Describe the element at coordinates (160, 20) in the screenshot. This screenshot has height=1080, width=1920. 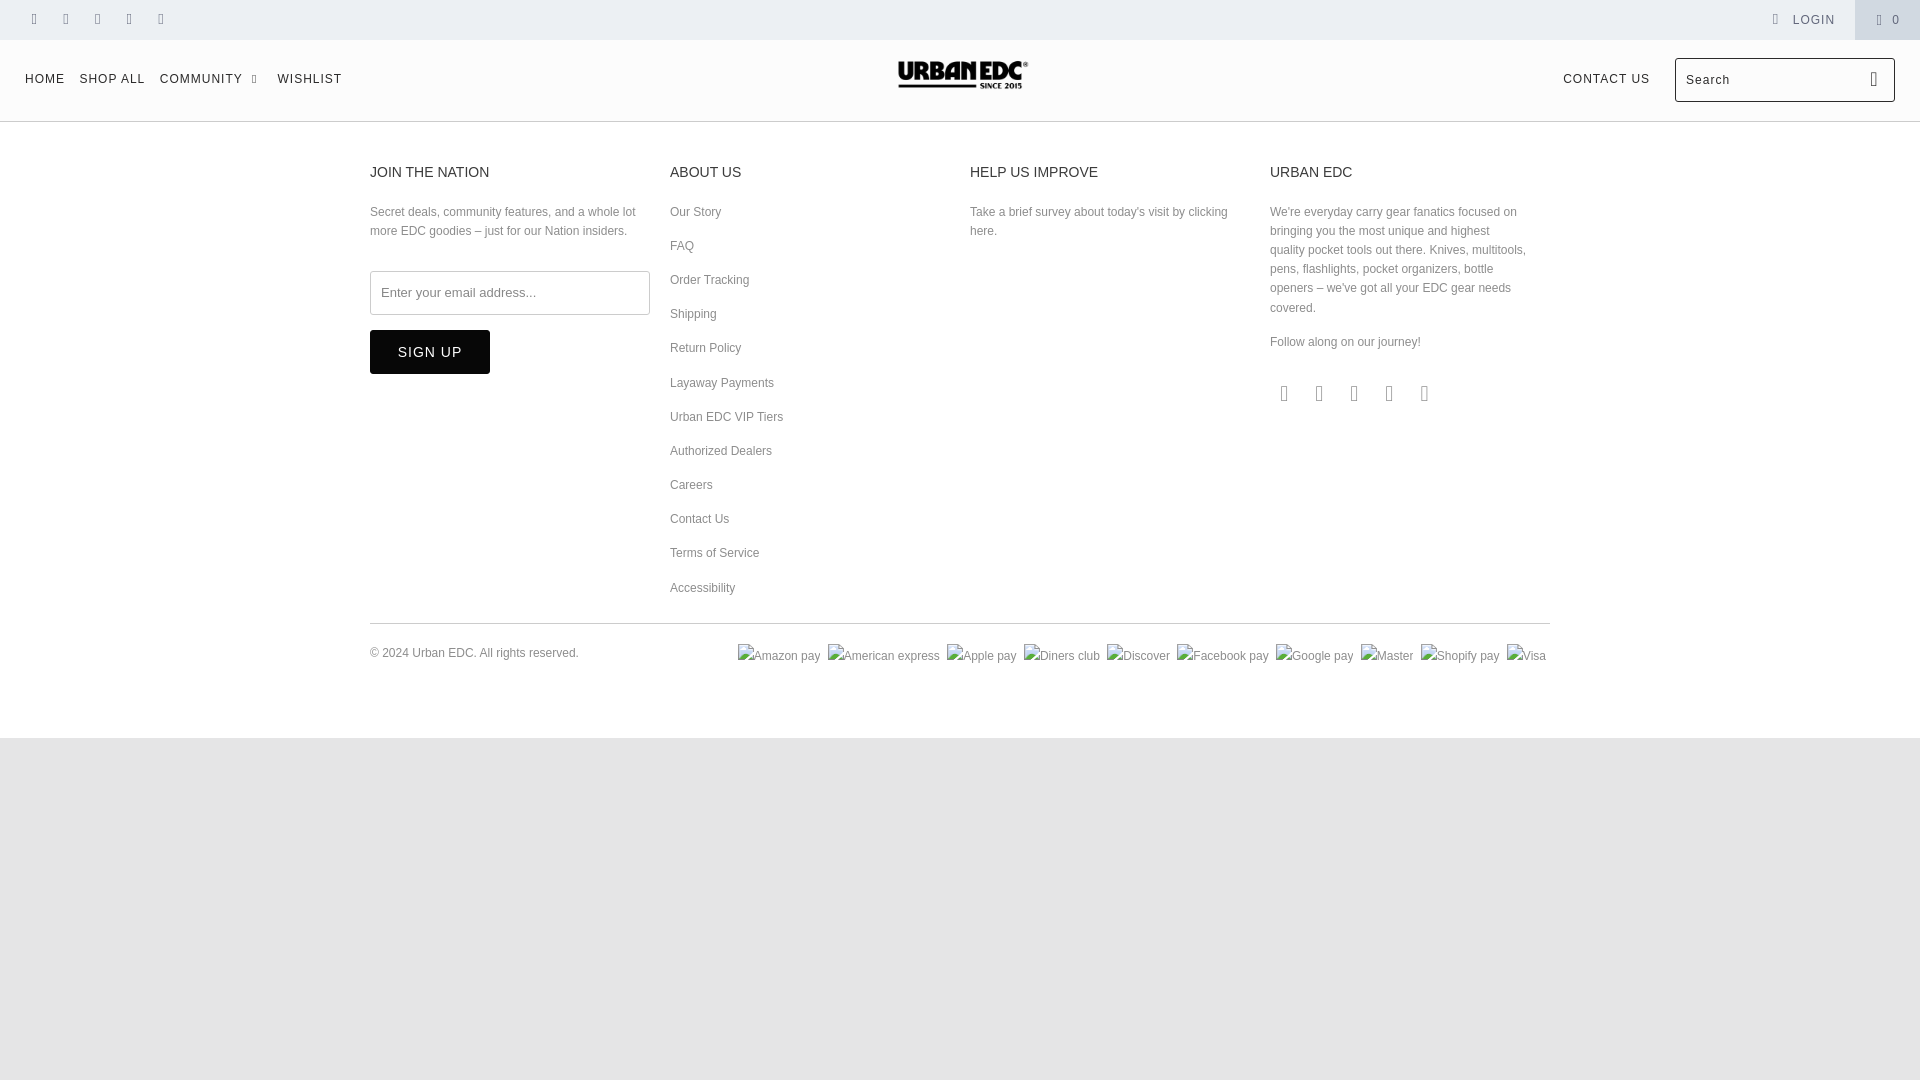
I see `Urban EDC on Instagram` at that location.